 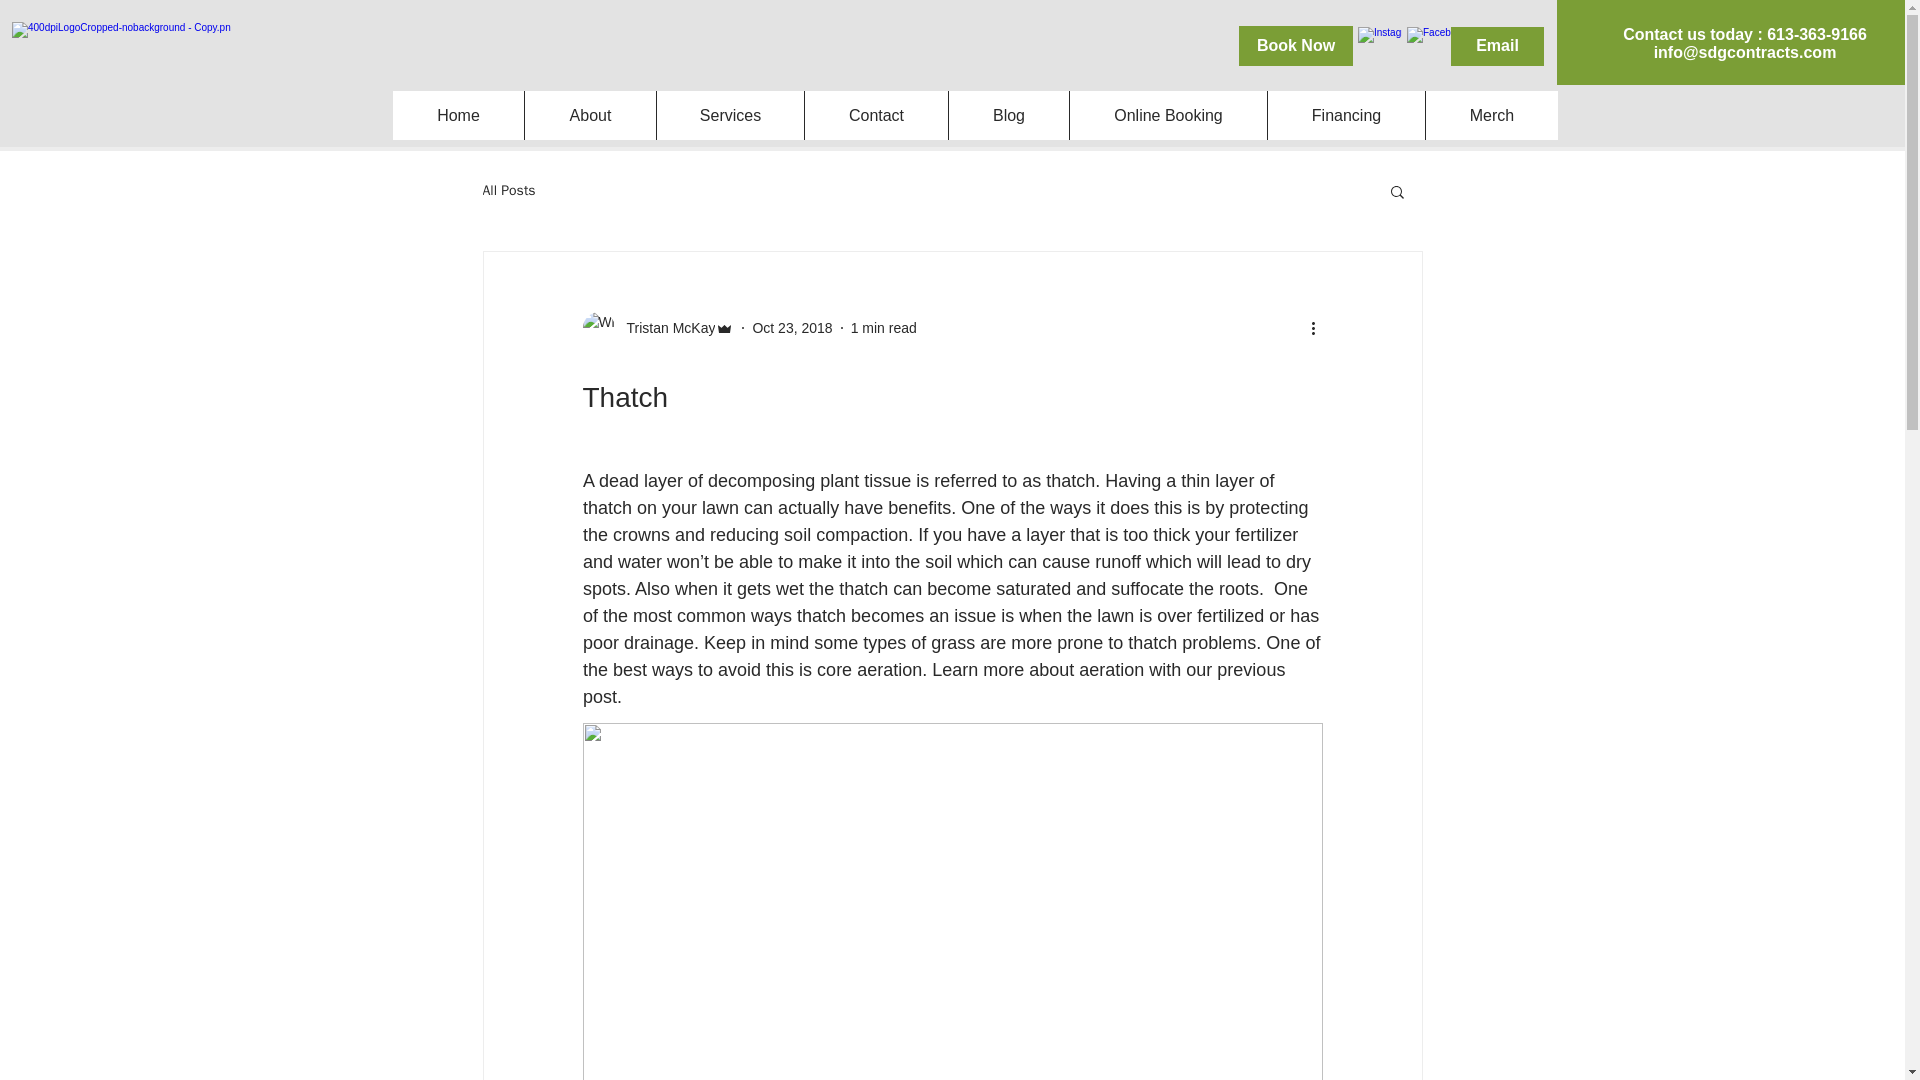 What do you see at coordinates (458, 115) in the screenshot?
I see `Home` at bounding box center [458, 115].